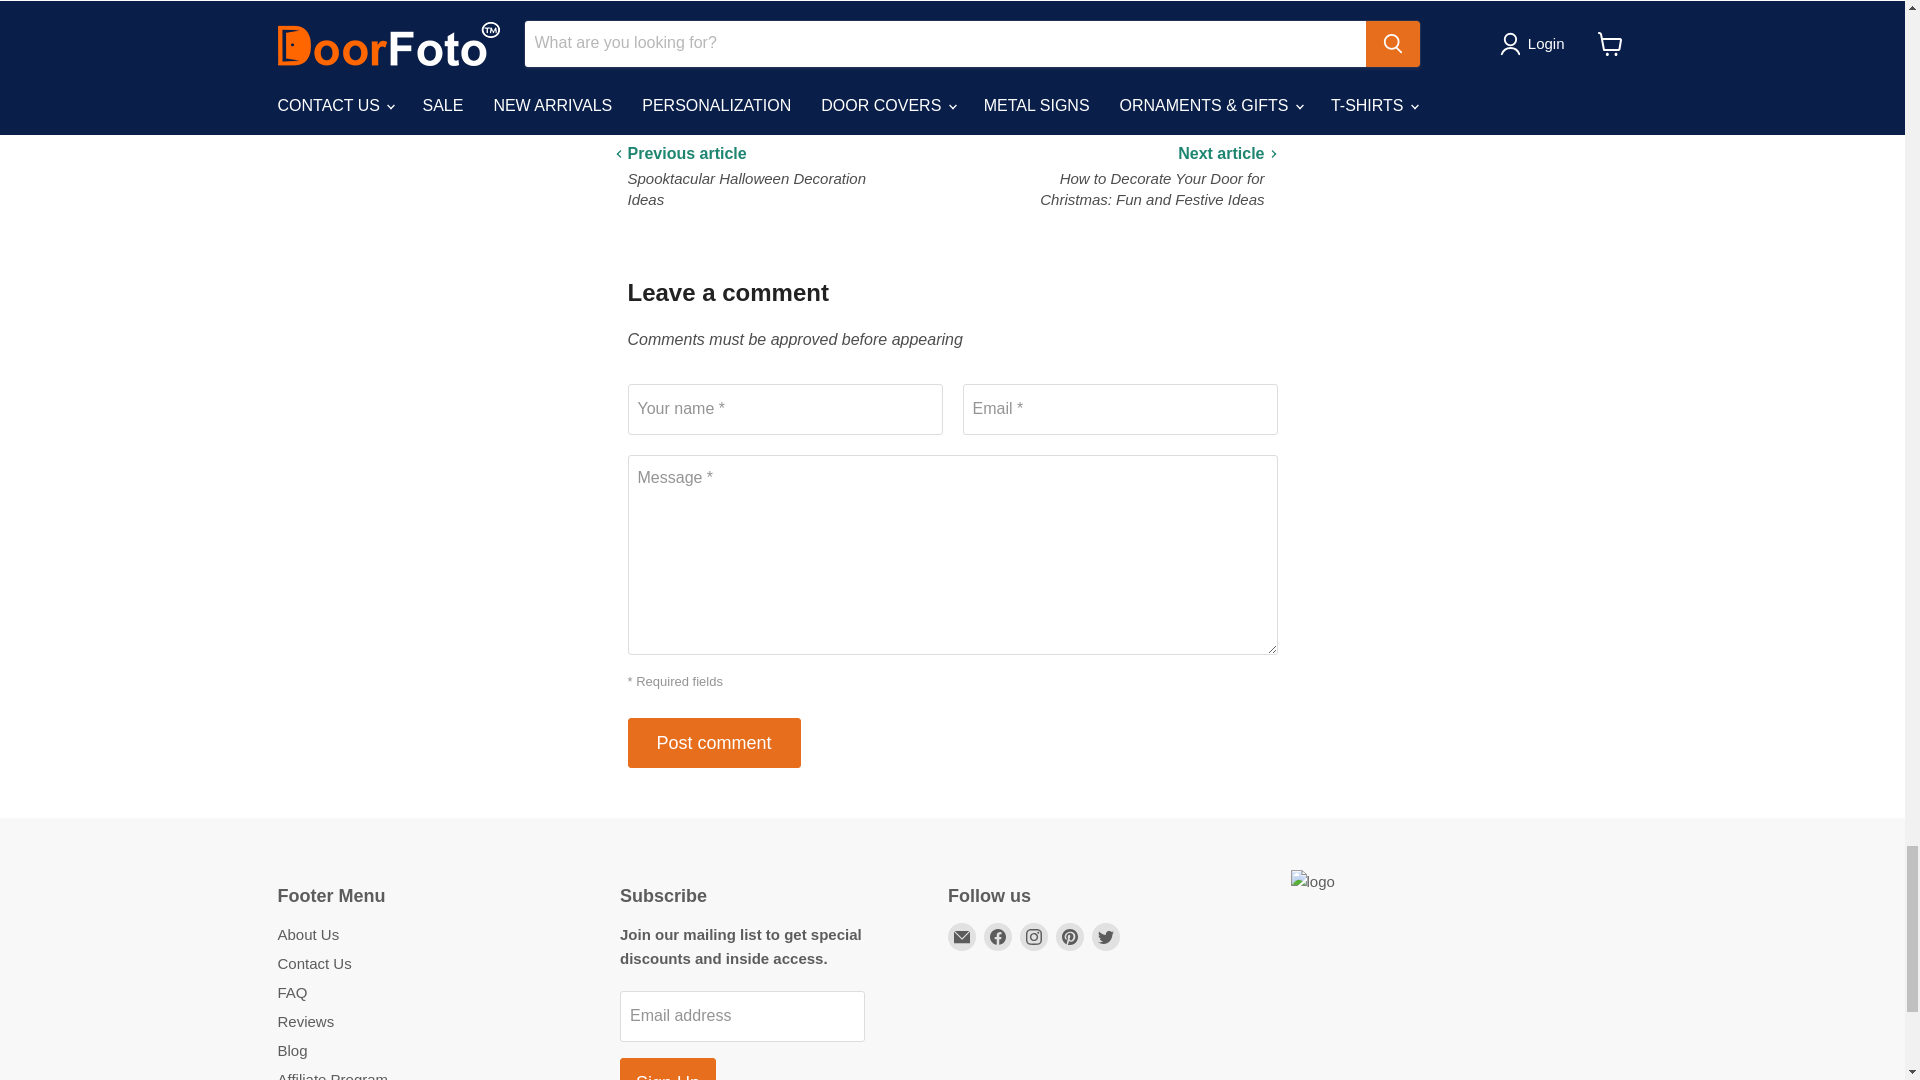 The image size is (1920, 1080). What do you see at coordinates (962, 937) in the screenshot?
I see `E-mail` at bounding box center [962, 937].